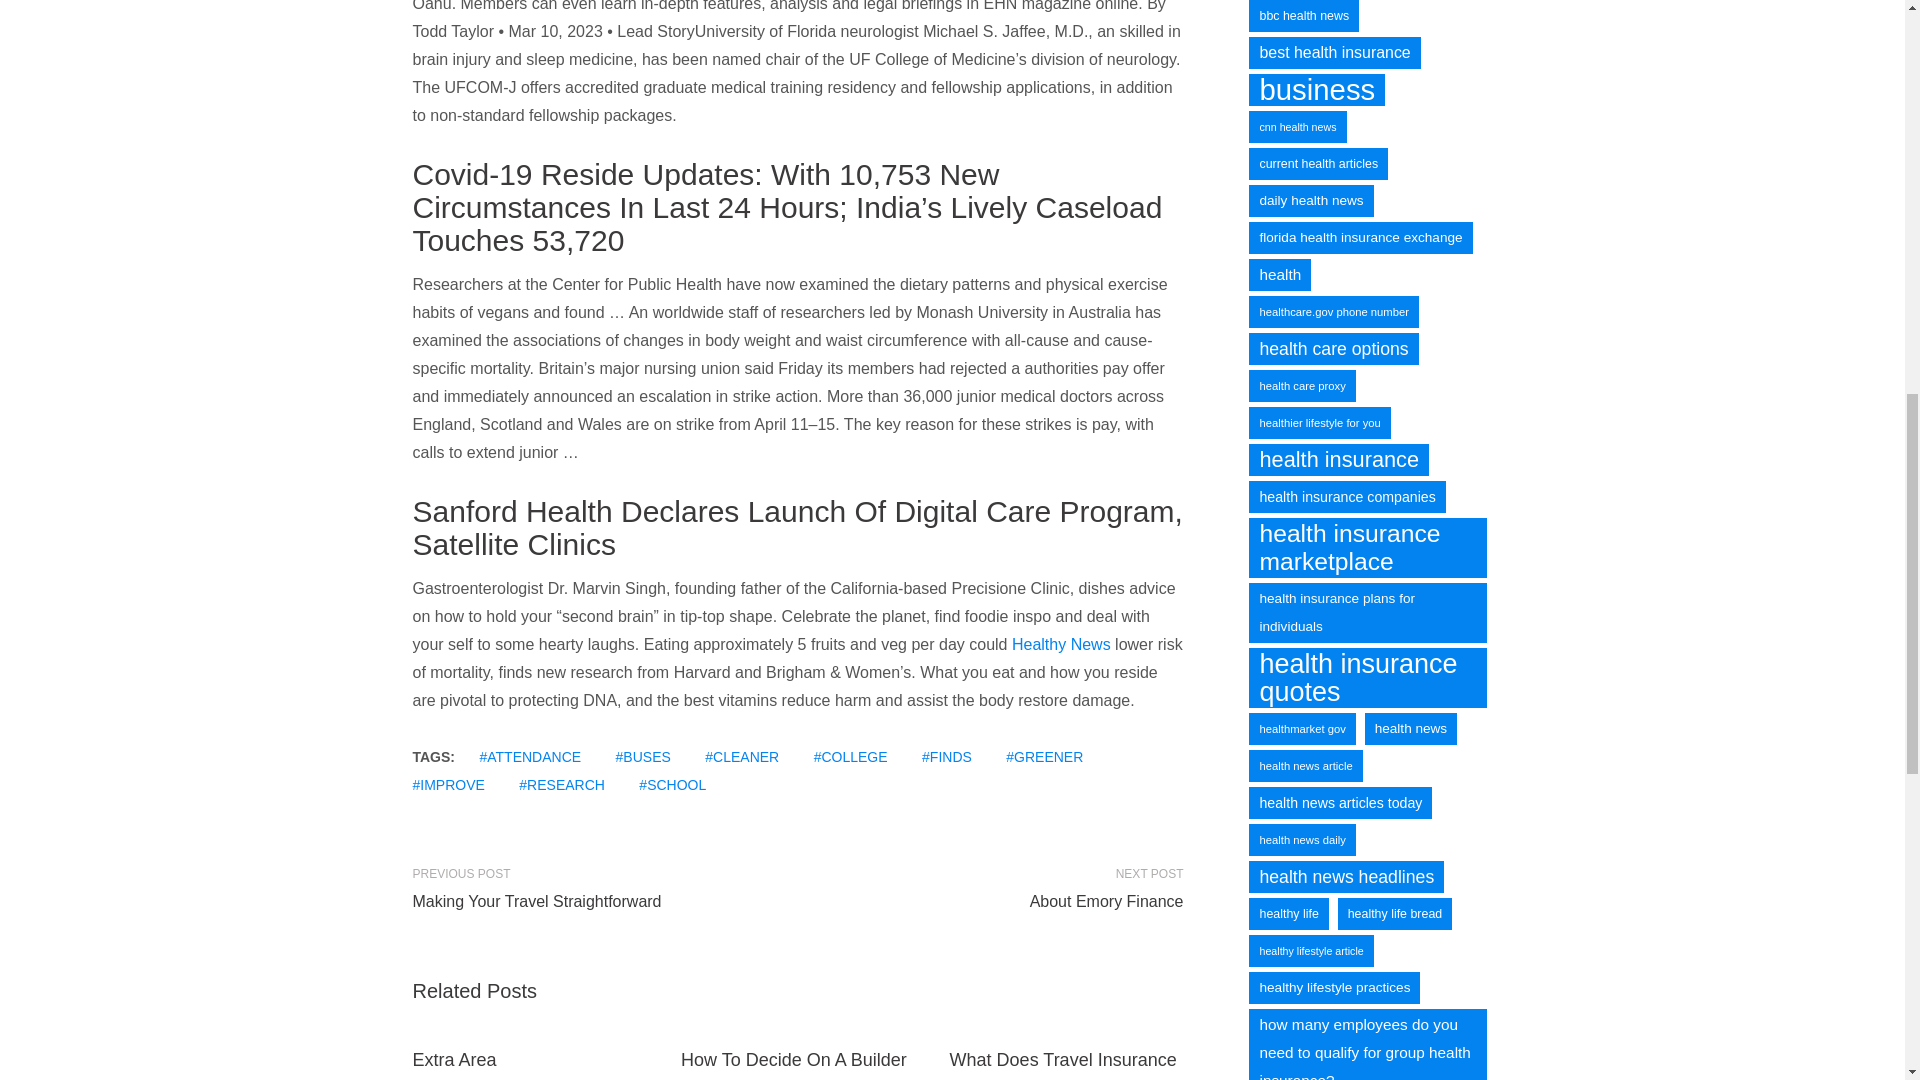 The height and width of the screenshot is (1080, 1920). I want to click on What Does Travel Insurance Cover?, so click(1063, 1064).